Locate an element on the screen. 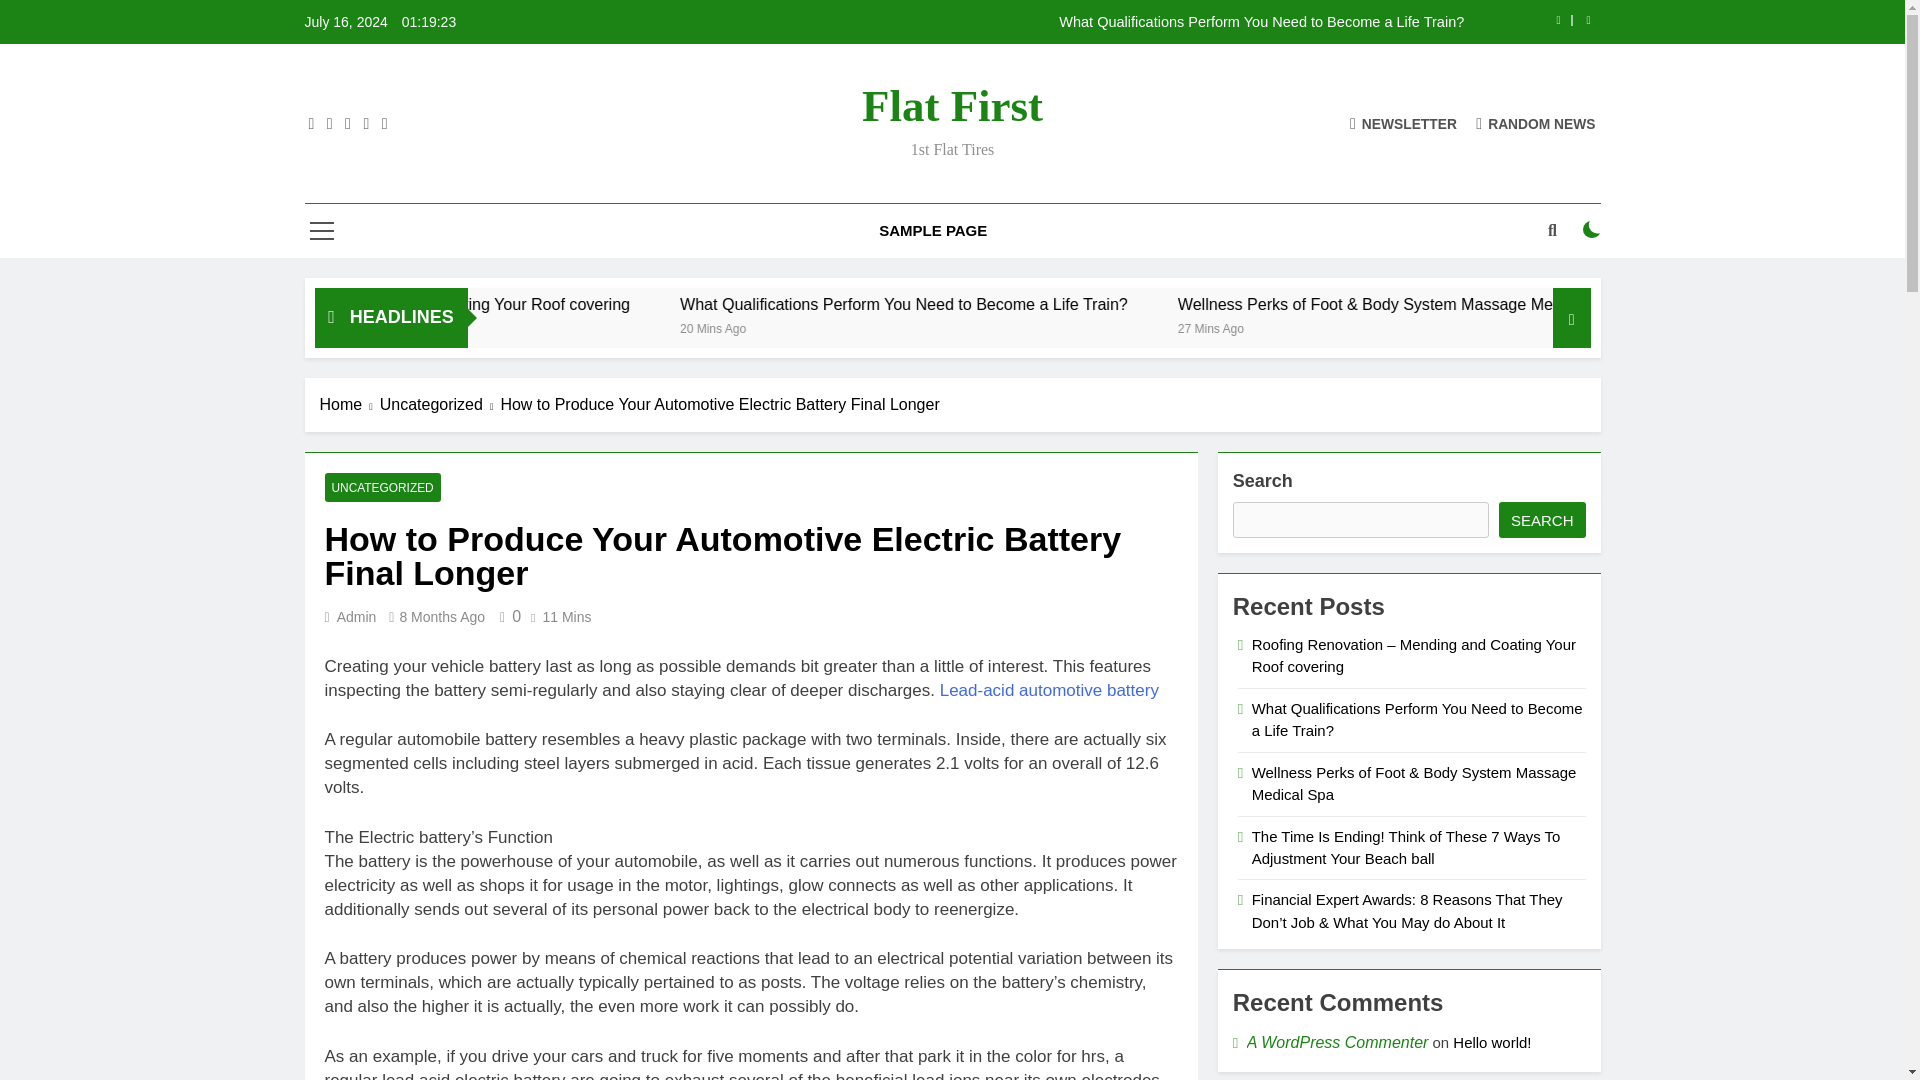 This screenshot has height=1080, width=1920. RANDOM NEWS is located at coordinates (1536, 122).